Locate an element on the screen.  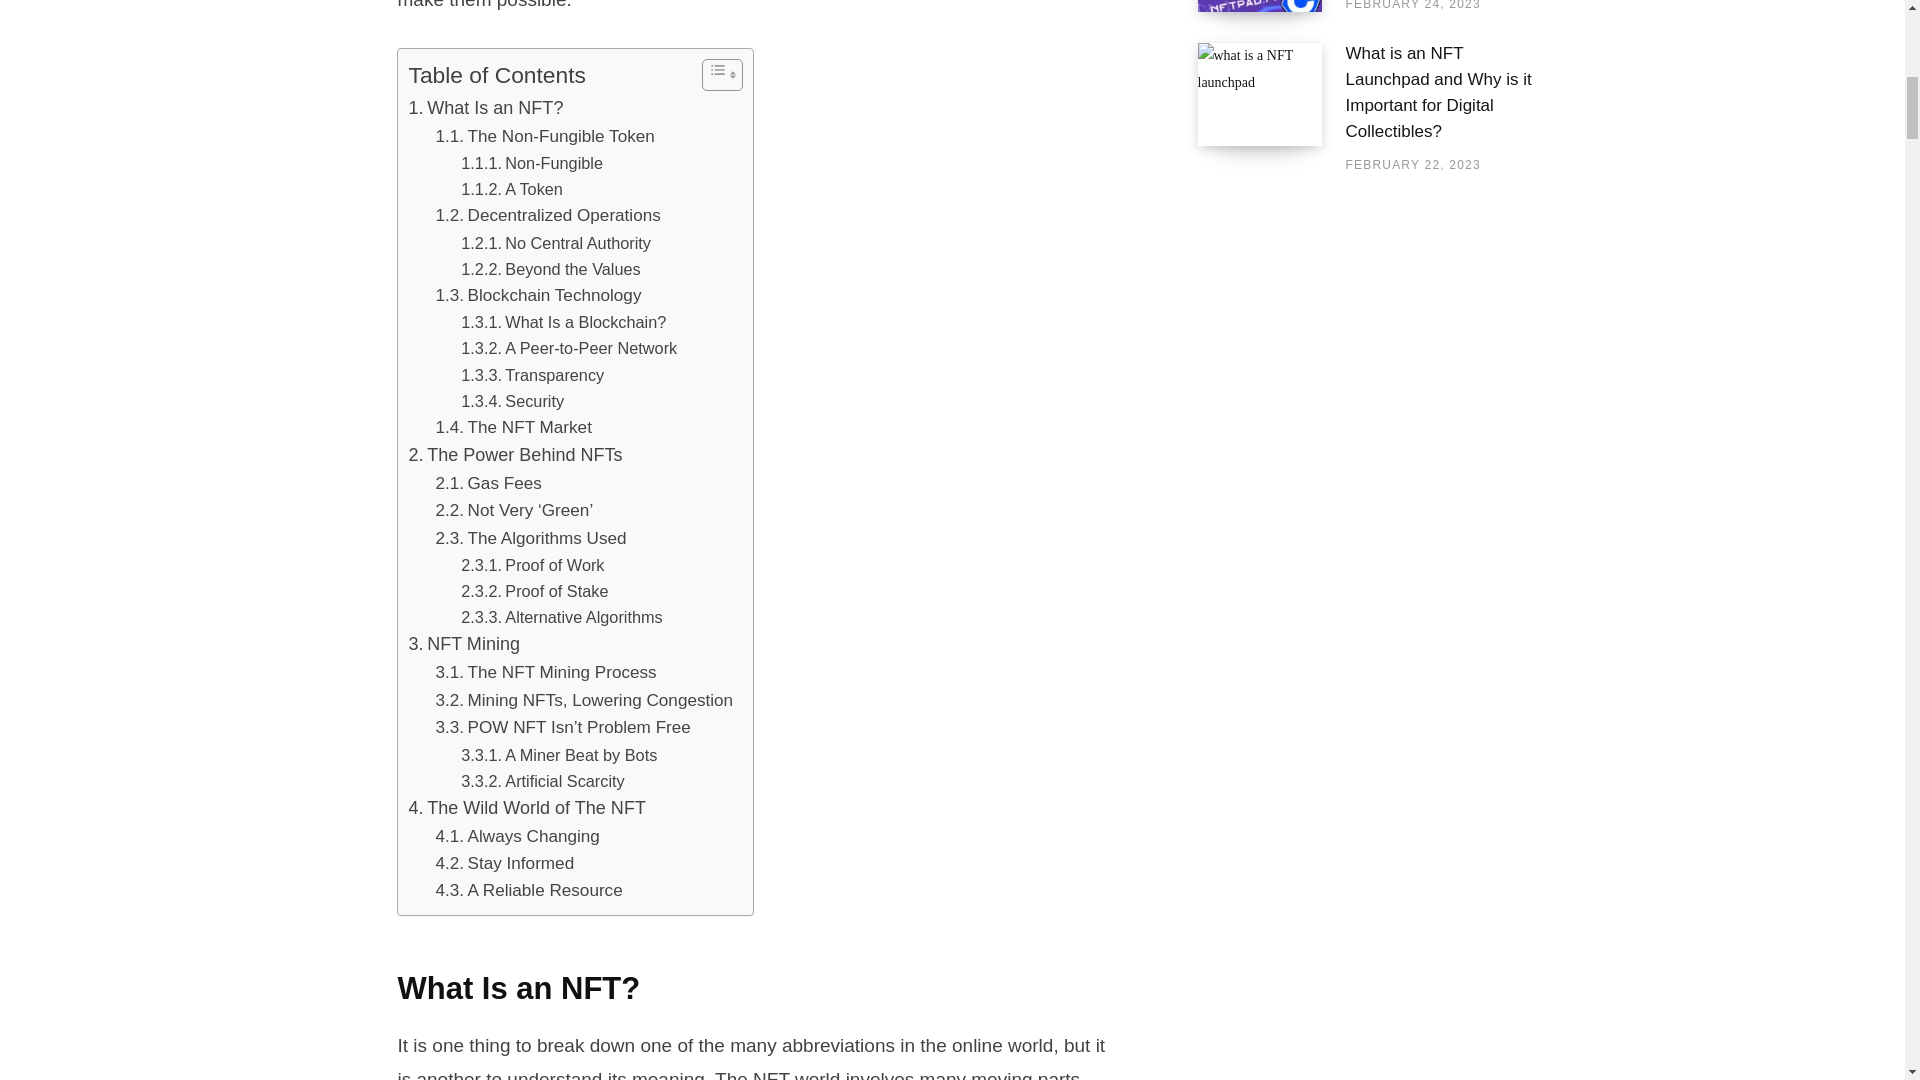
Proof of Stake is located at coordinates (534, 590).